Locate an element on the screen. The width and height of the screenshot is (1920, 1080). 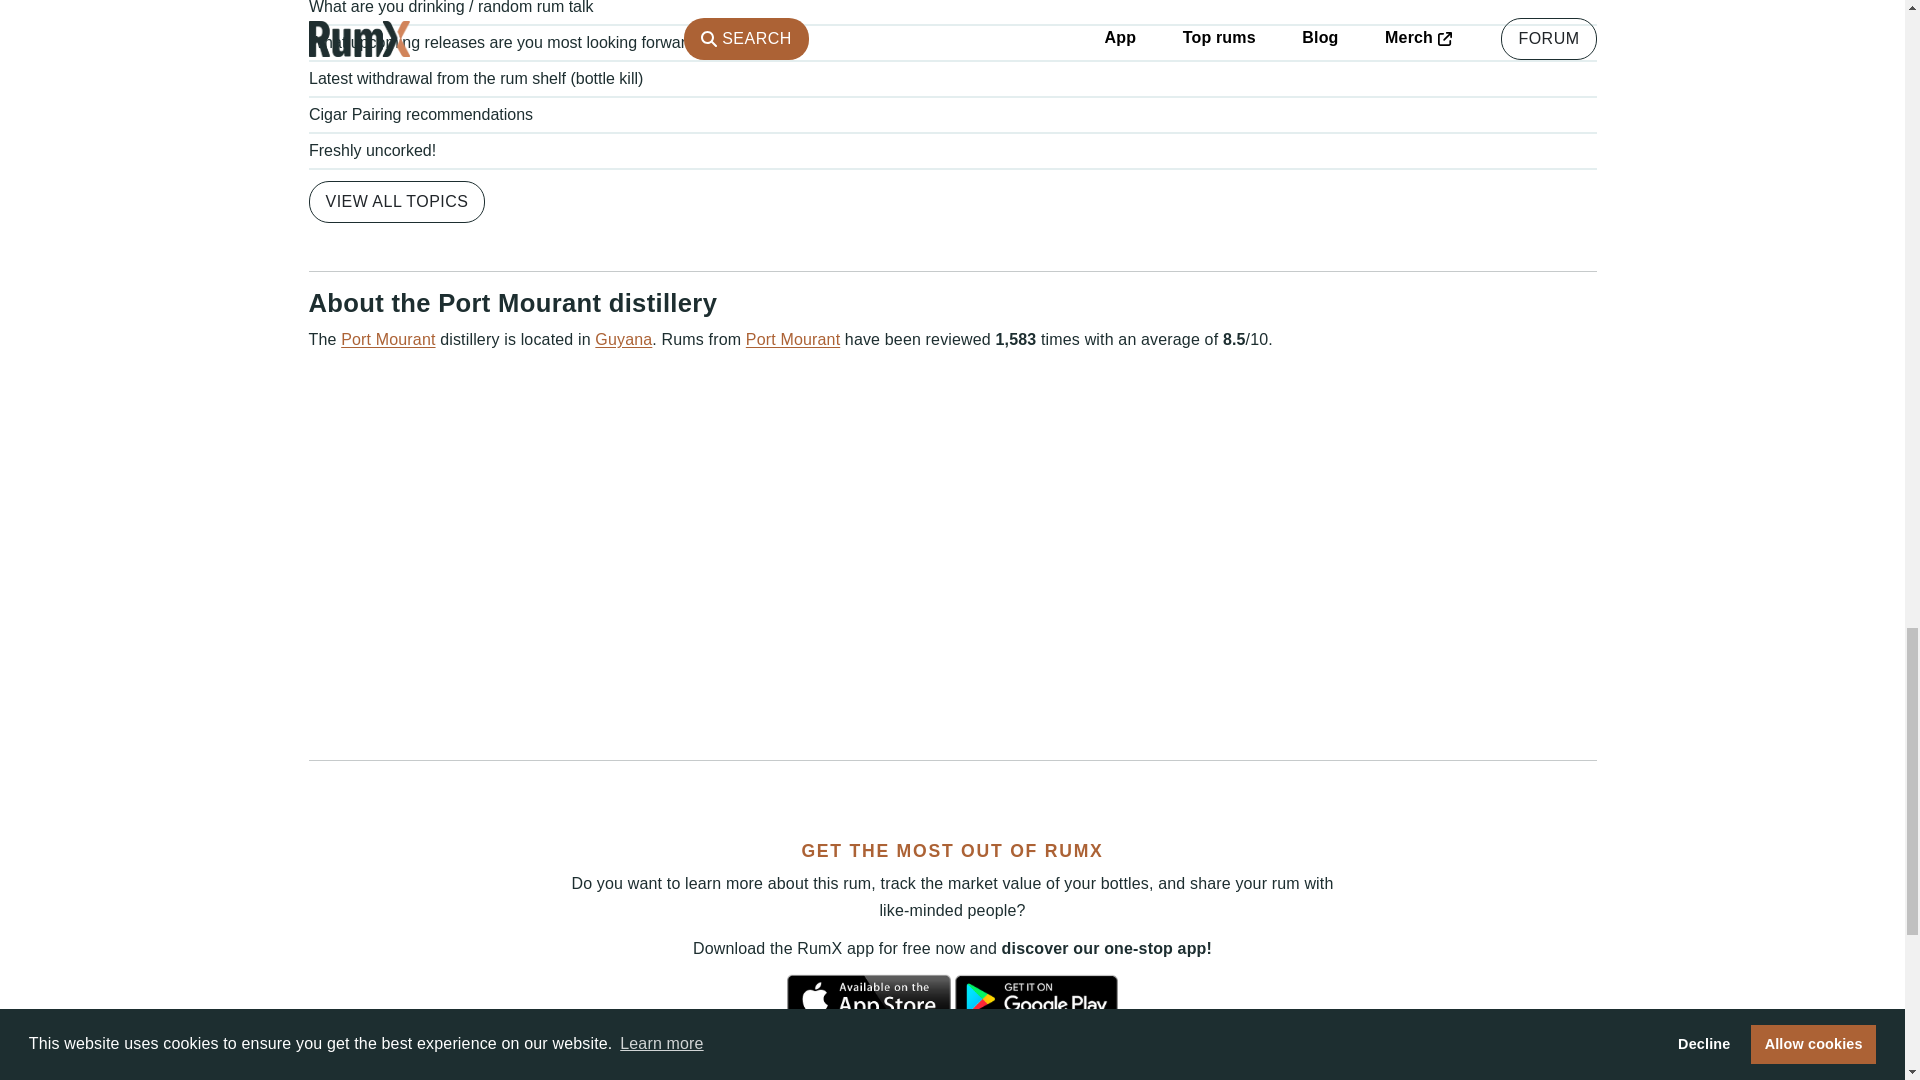
Port Mourant is located at coordinates (793, 338).